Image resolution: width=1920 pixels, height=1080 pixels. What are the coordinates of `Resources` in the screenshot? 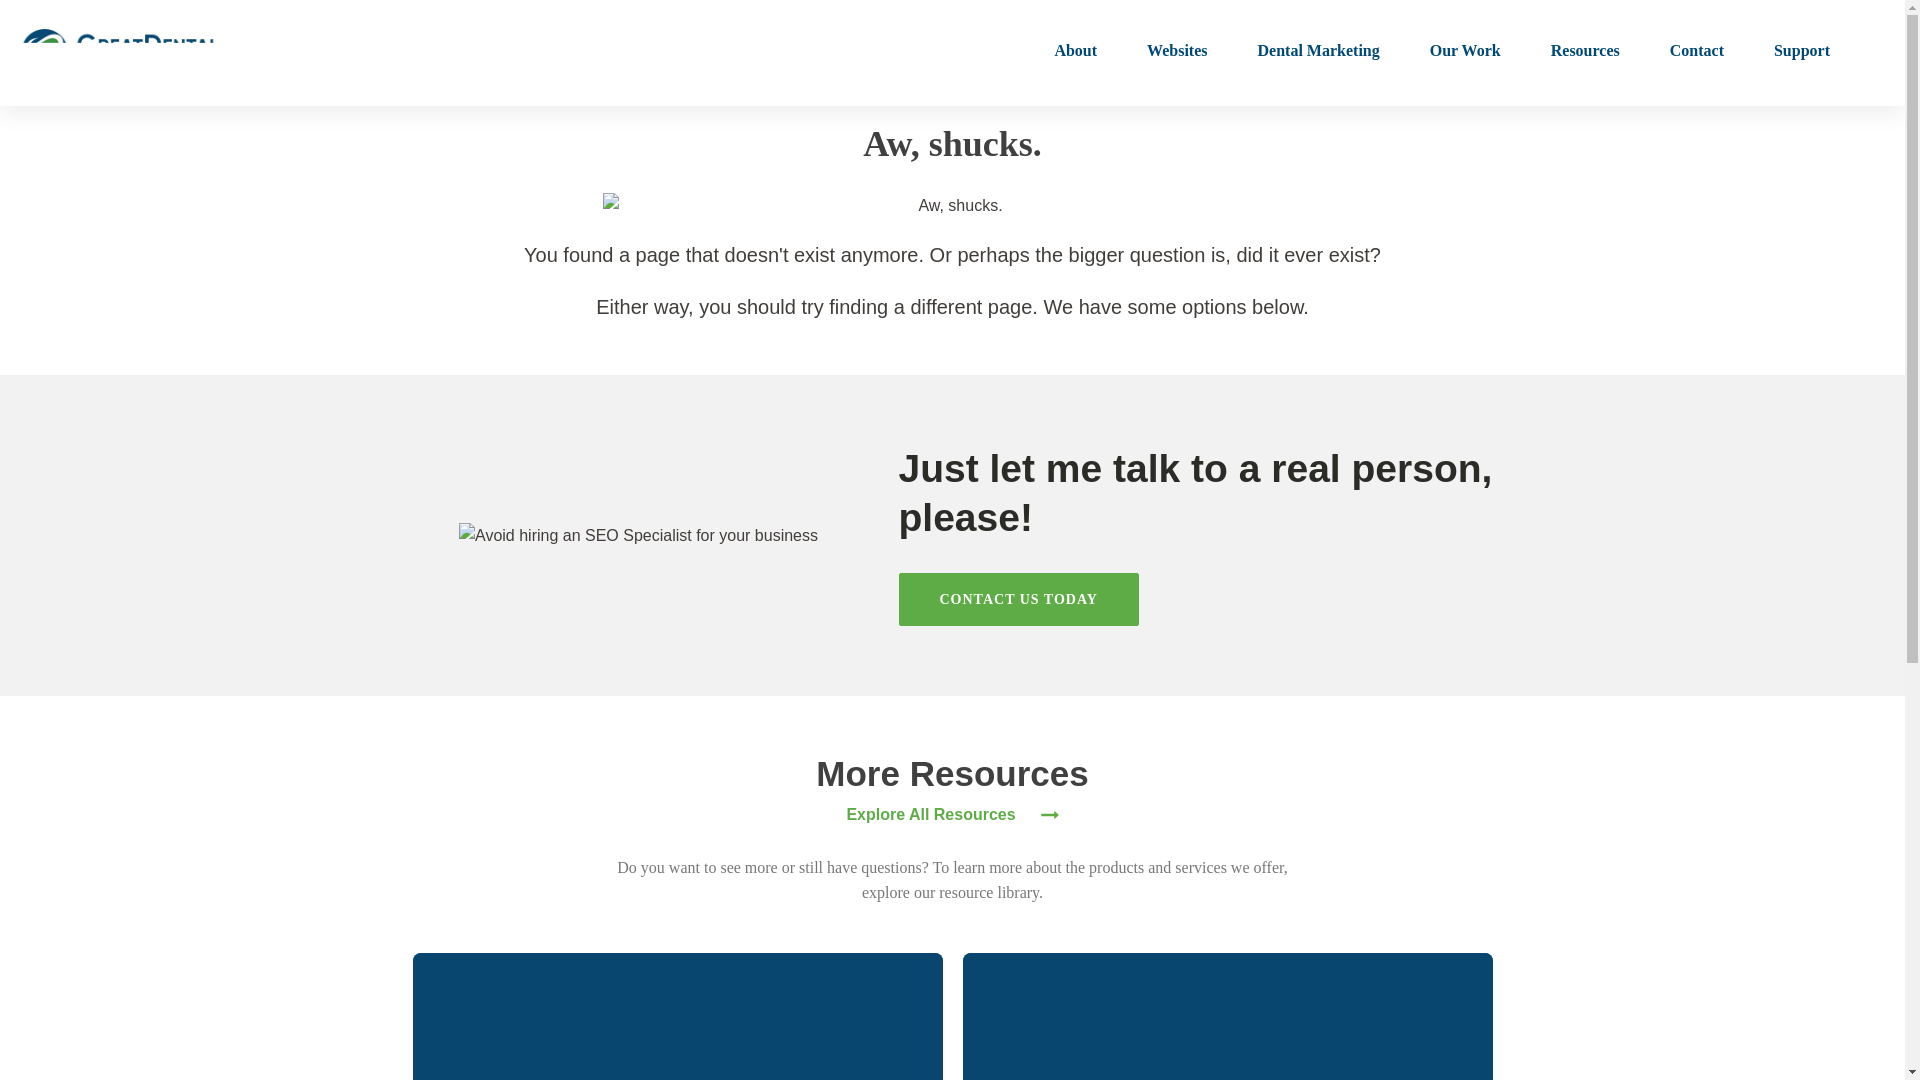 It's located at (1586, 52).